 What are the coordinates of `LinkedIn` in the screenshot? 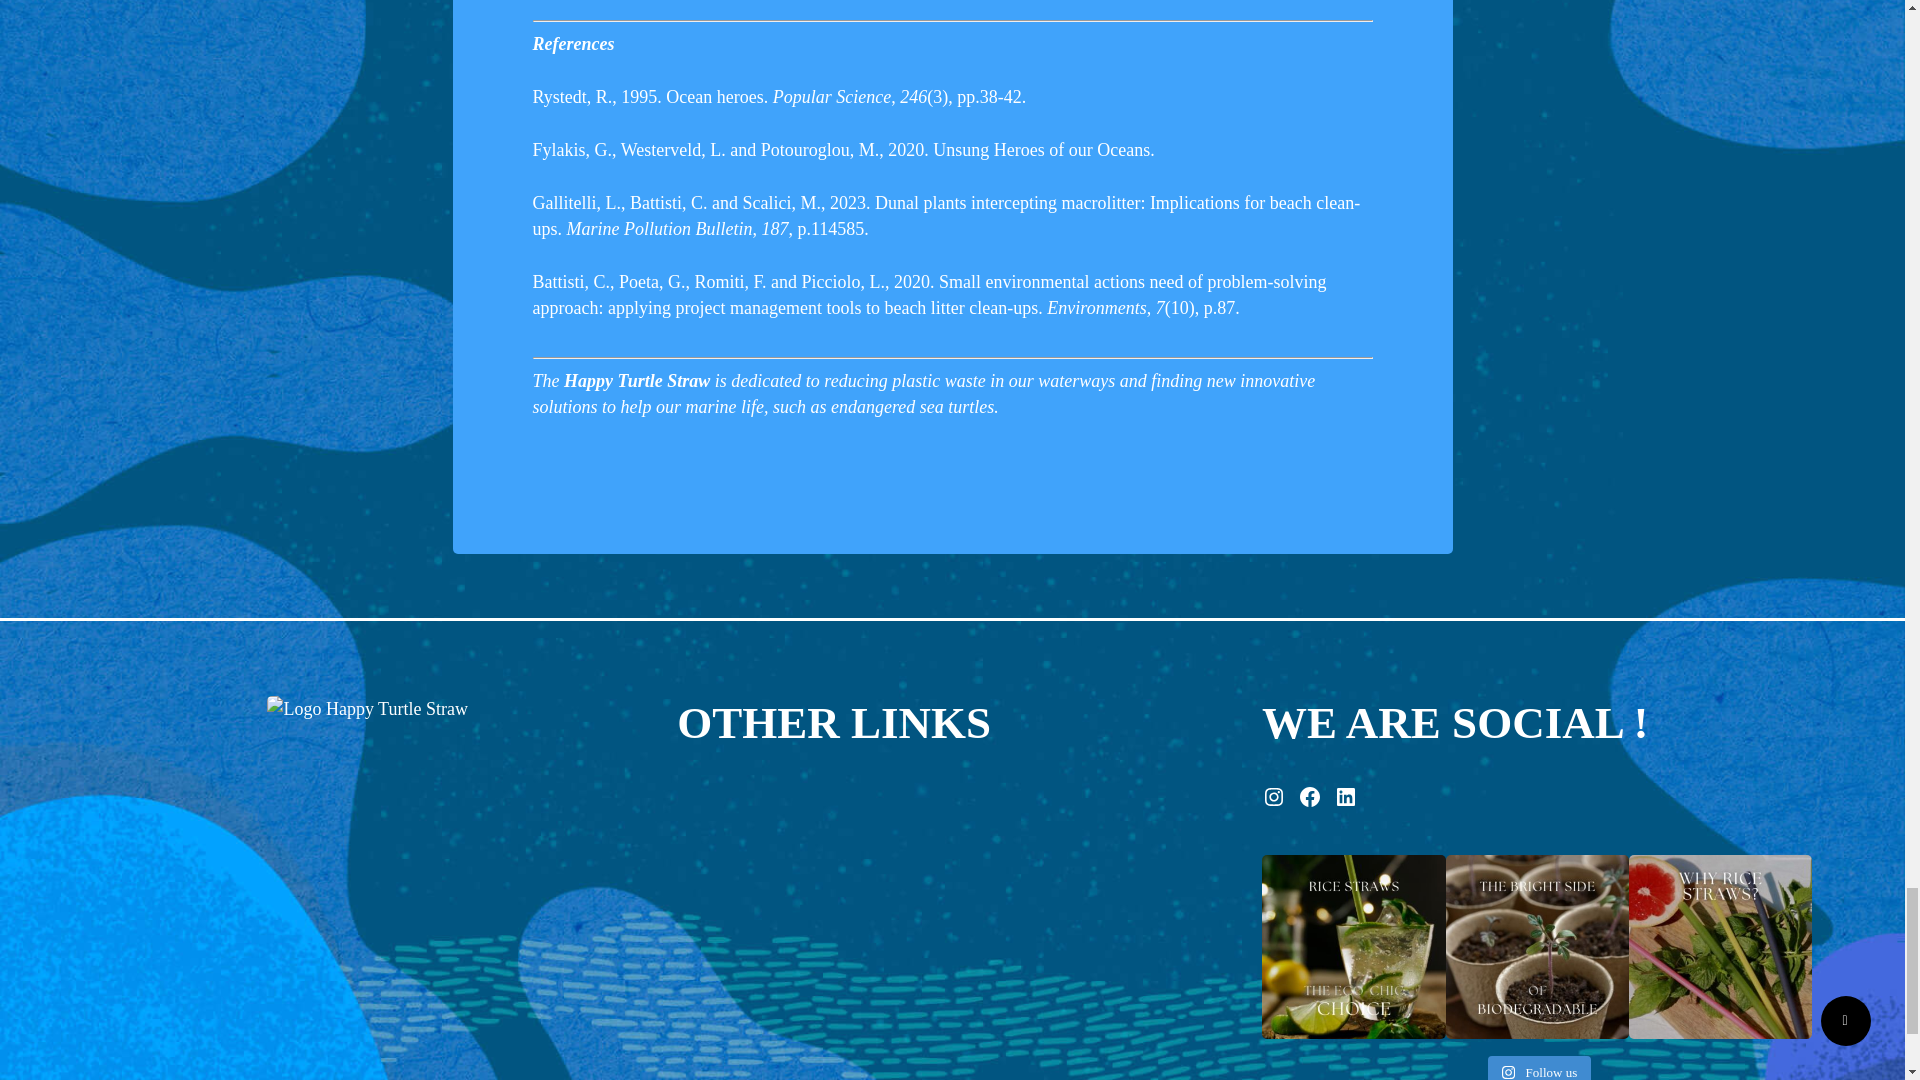 It's located at (1346, 796).